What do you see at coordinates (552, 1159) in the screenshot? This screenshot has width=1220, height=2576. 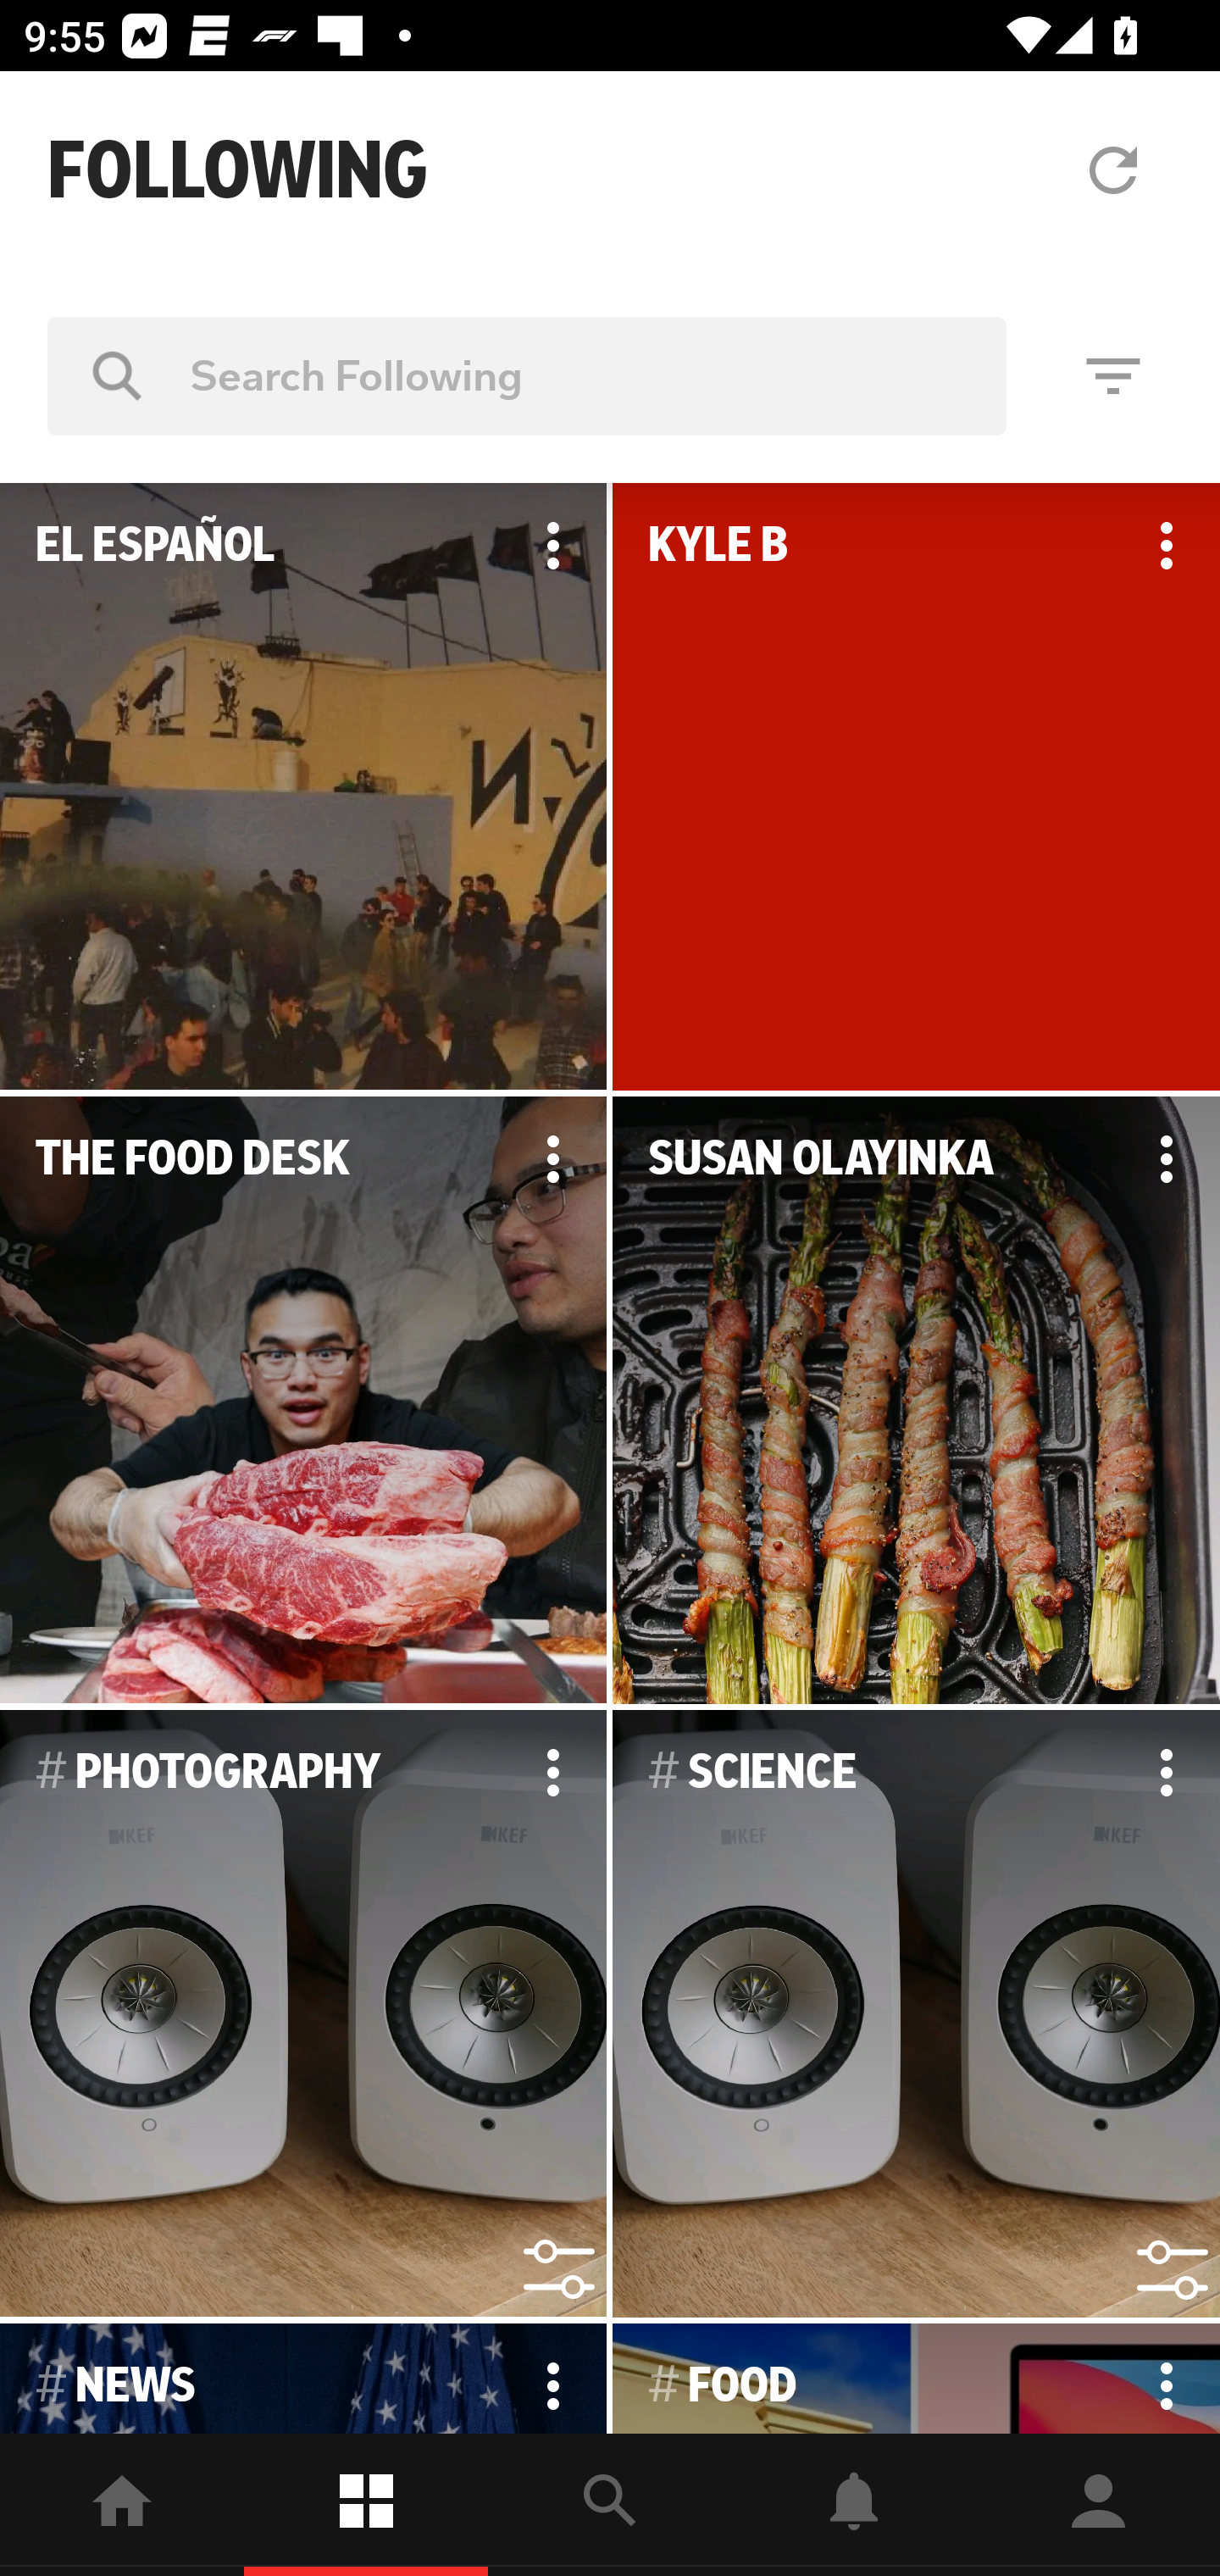 I see `Options` at bounding box center [552, 1159].